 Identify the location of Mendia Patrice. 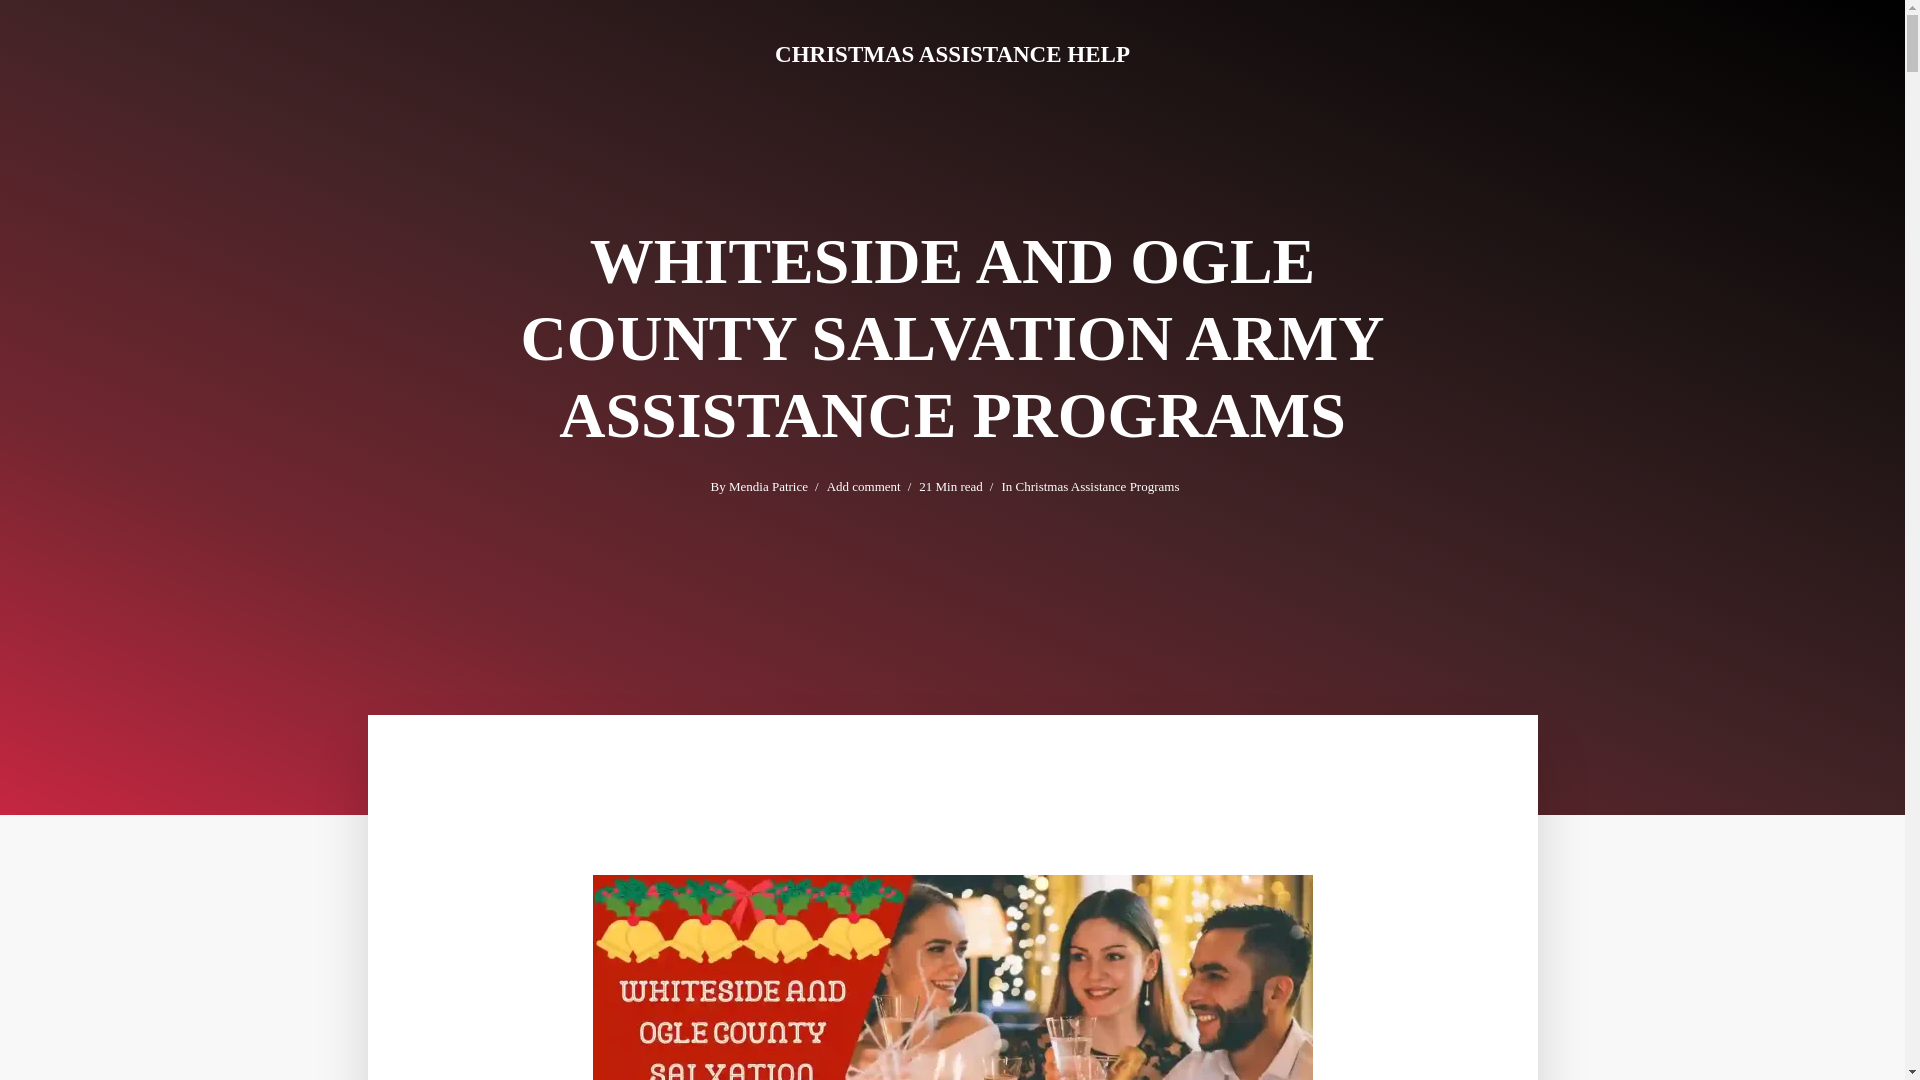
(768, 488).